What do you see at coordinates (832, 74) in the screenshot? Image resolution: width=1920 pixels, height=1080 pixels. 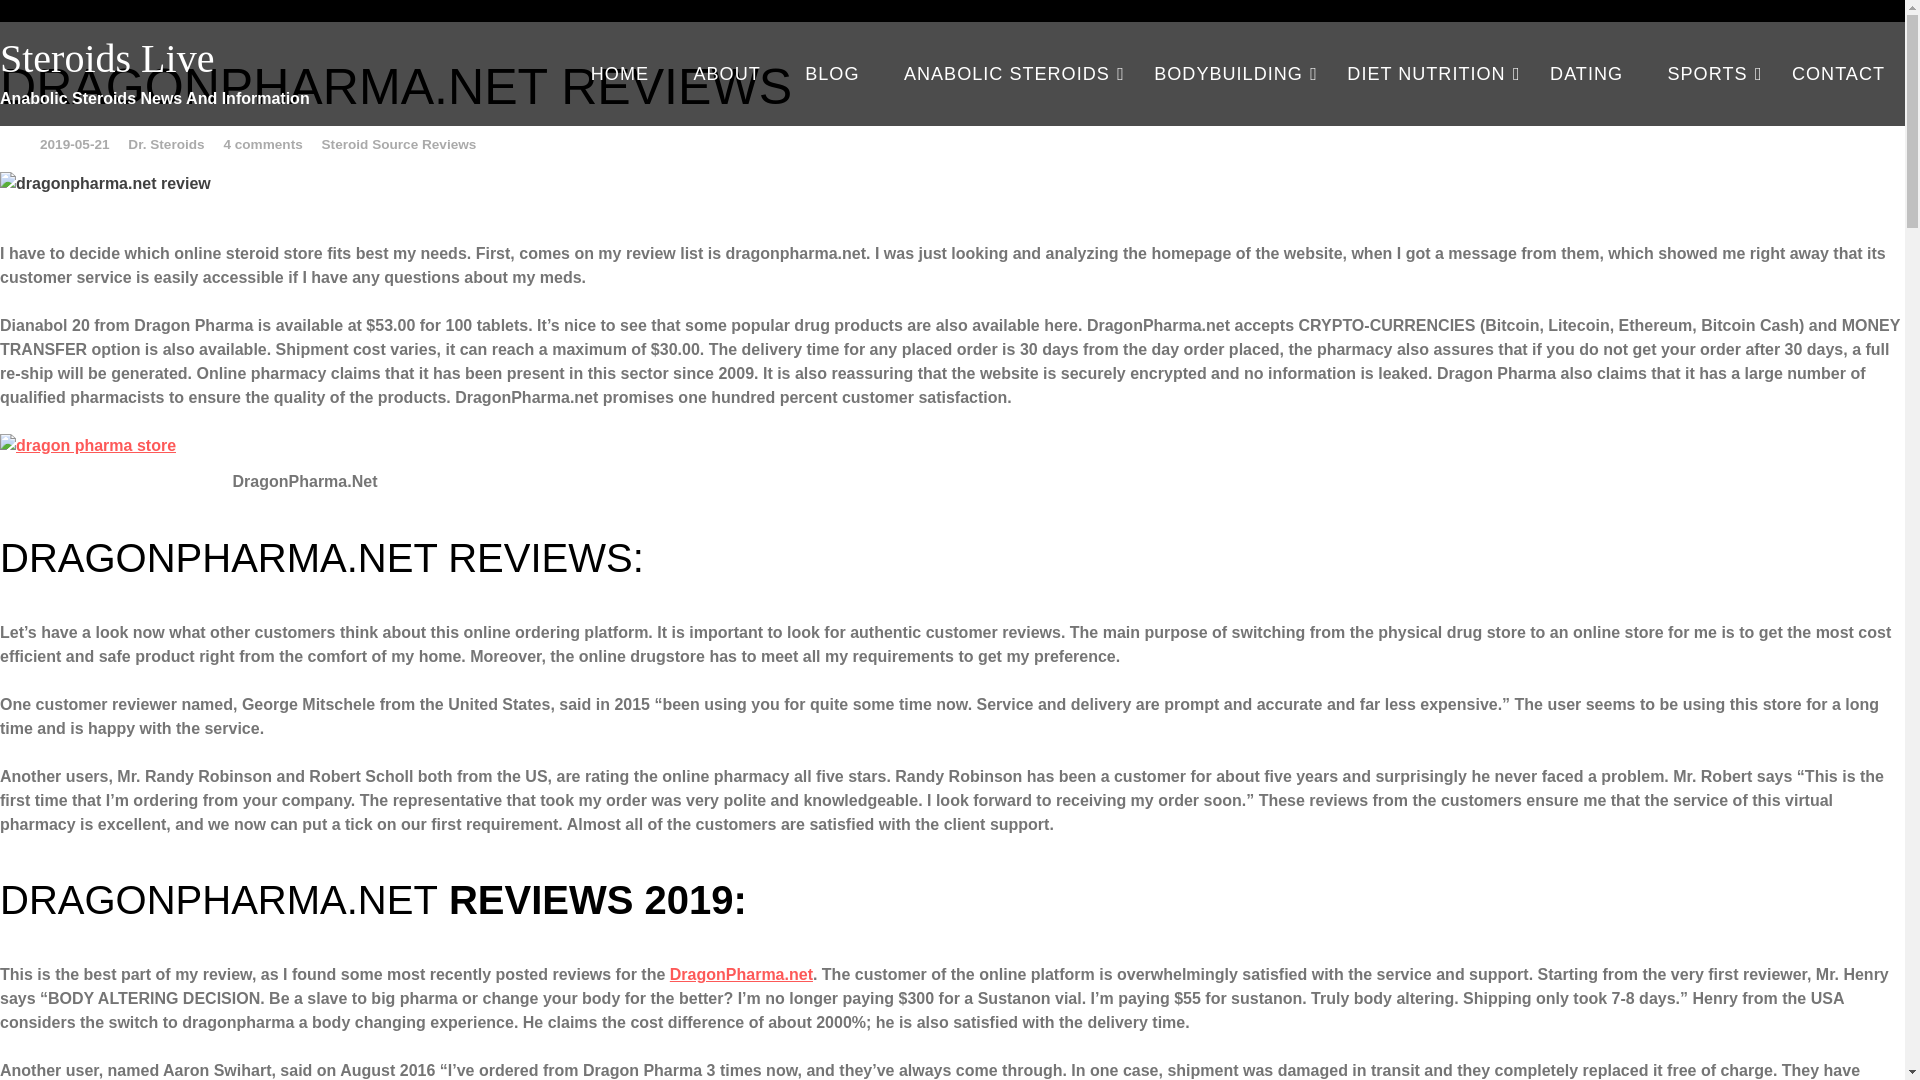 I see `BLOG` at bounding box center [832, 74].